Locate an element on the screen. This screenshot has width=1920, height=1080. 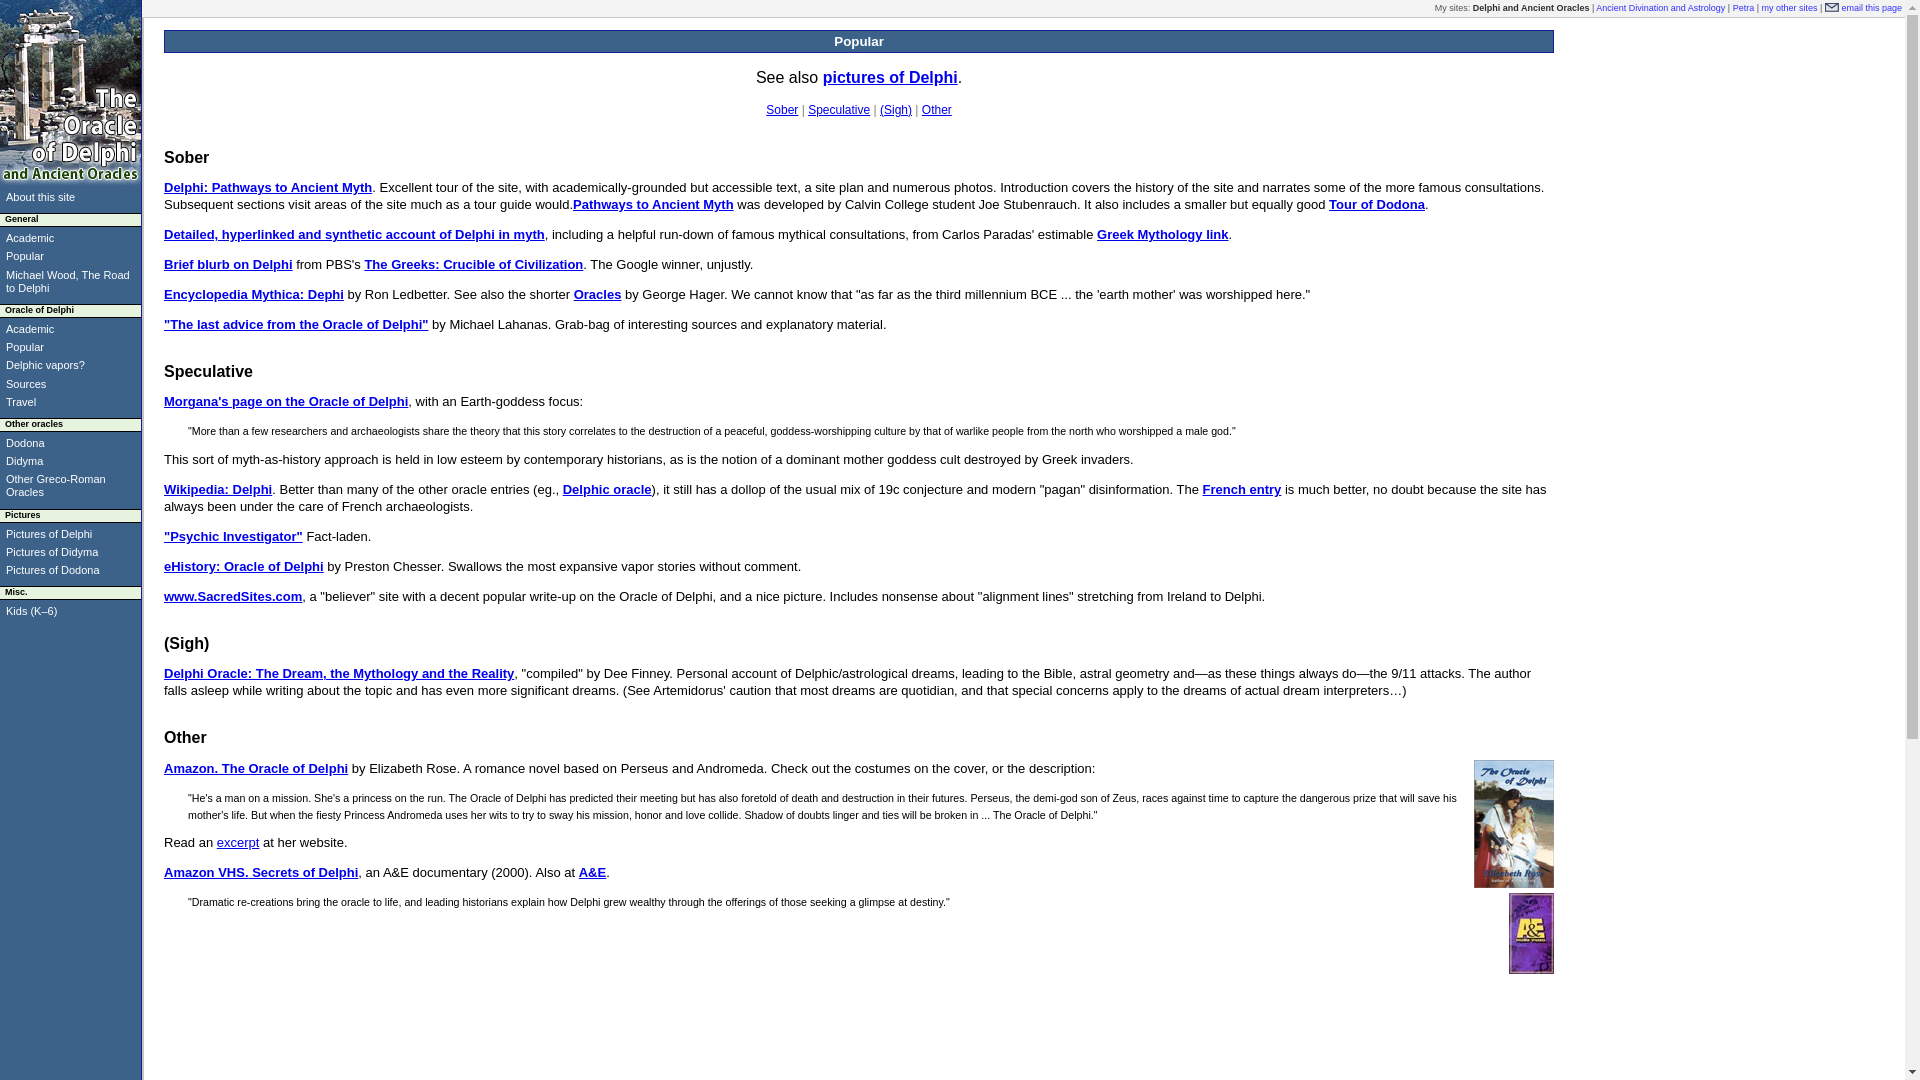
Other Greco-Roman Oracles is located at coordinates (55, 485).